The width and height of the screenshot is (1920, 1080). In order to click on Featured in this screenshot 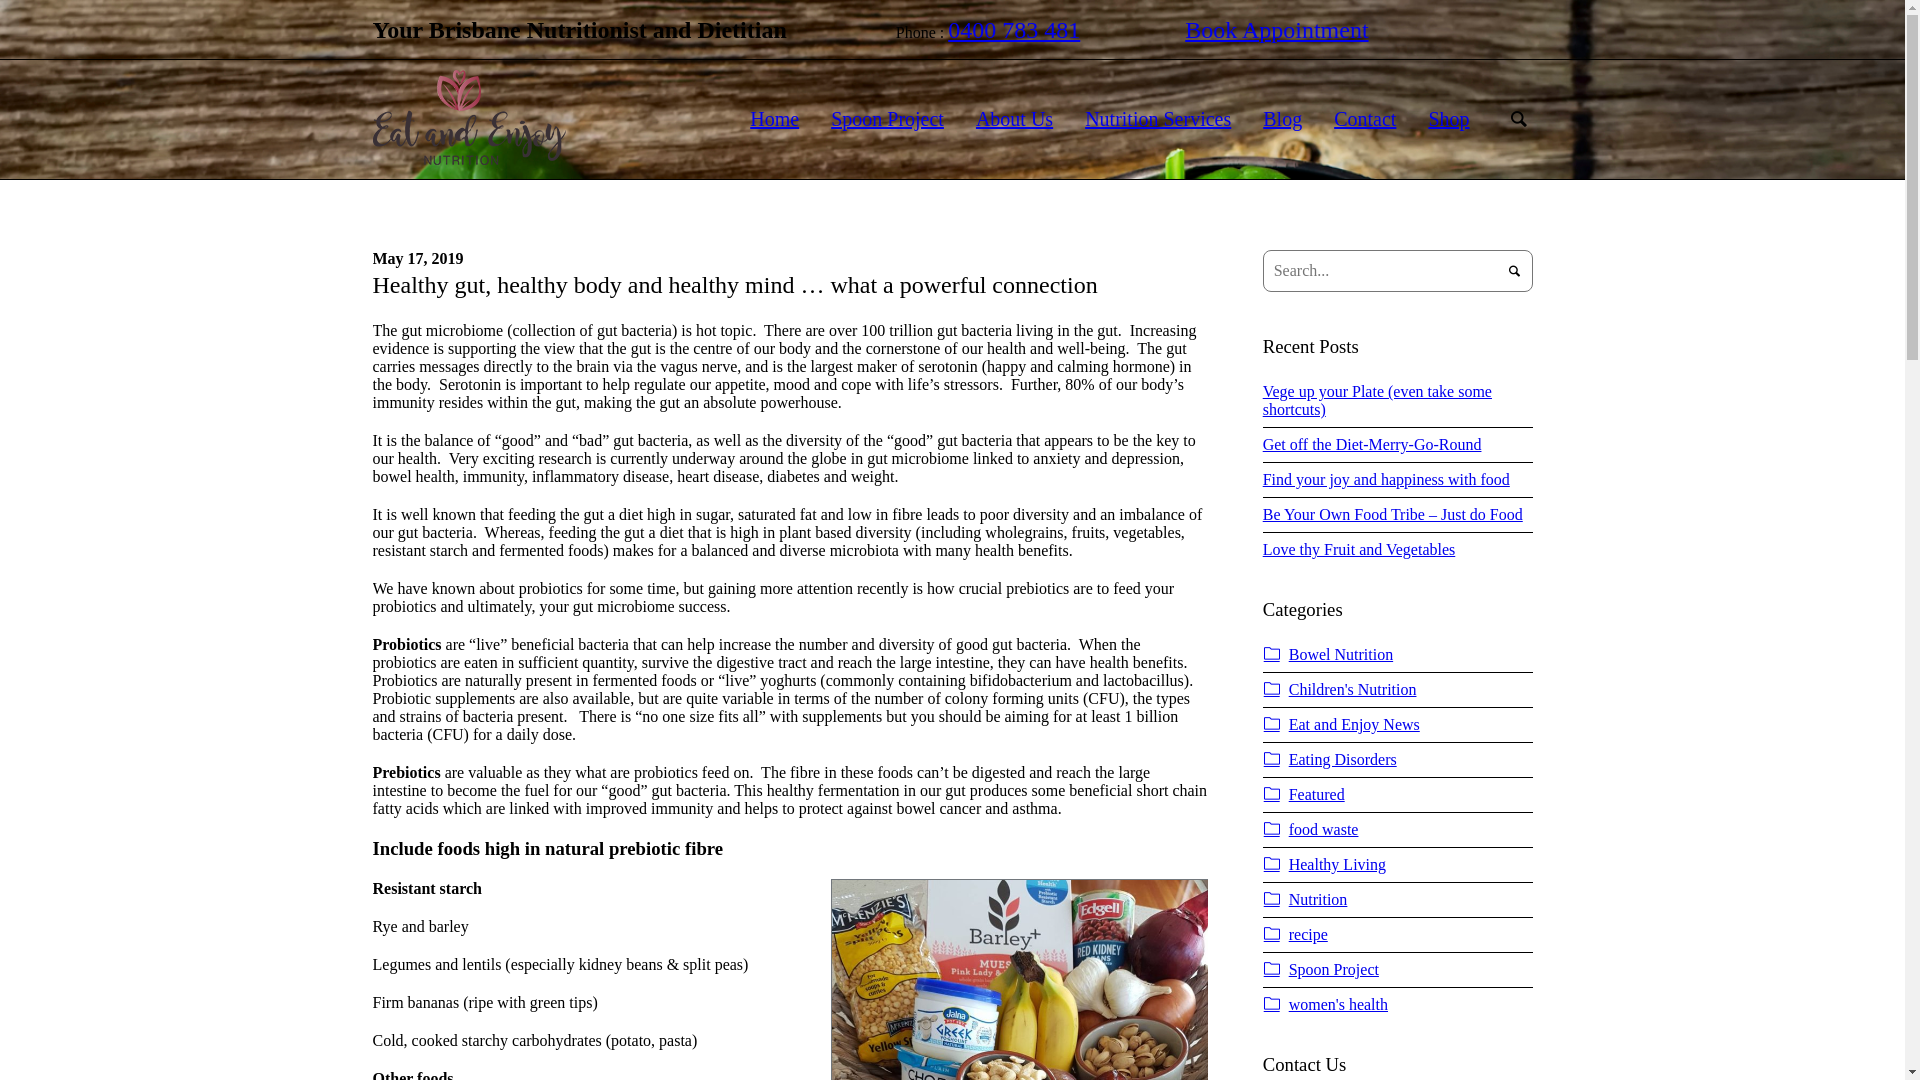, I will do `click(1315, 794)`.